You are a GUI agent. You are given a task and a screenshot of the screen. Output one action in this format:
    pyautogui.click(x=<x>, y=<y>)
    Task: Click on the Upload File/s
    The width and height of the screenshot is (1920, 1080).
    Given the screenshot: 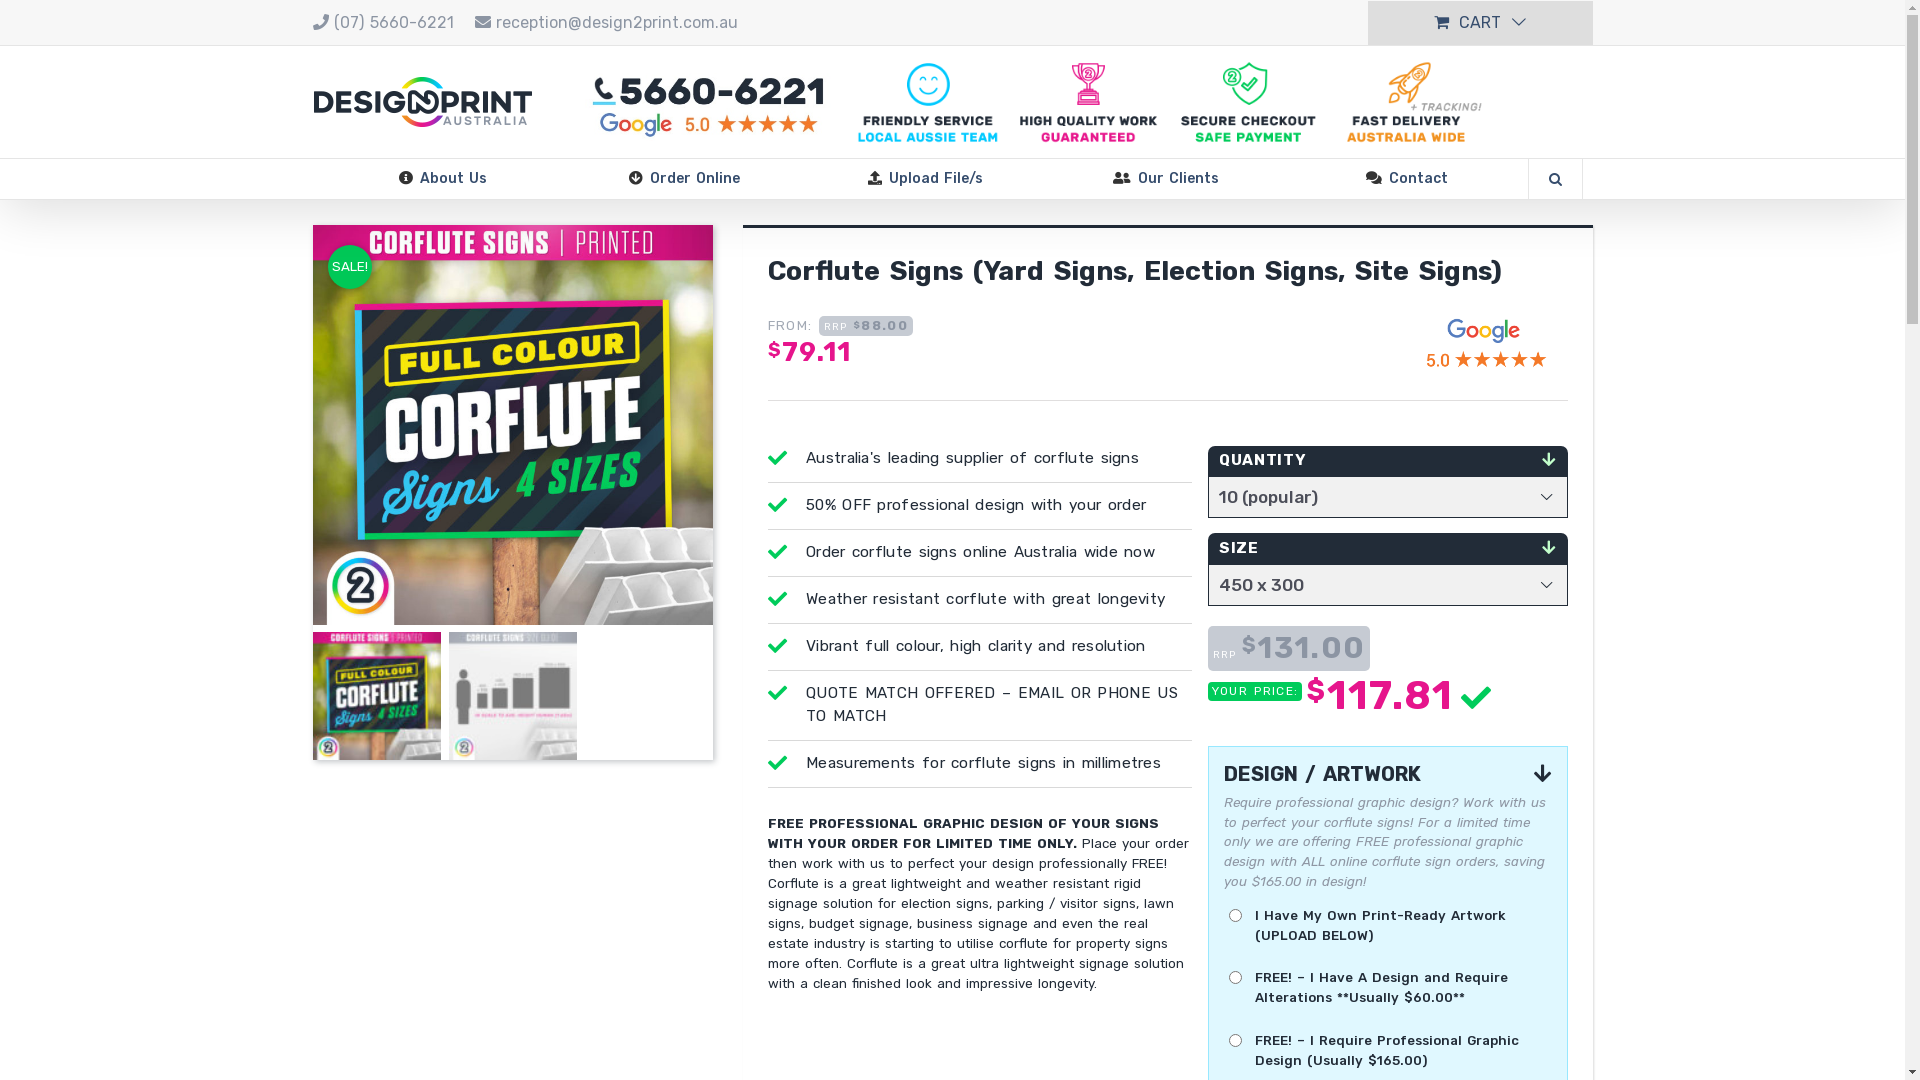 What is the action you would take?
    pyautogui.click(x=924, y=179)
    